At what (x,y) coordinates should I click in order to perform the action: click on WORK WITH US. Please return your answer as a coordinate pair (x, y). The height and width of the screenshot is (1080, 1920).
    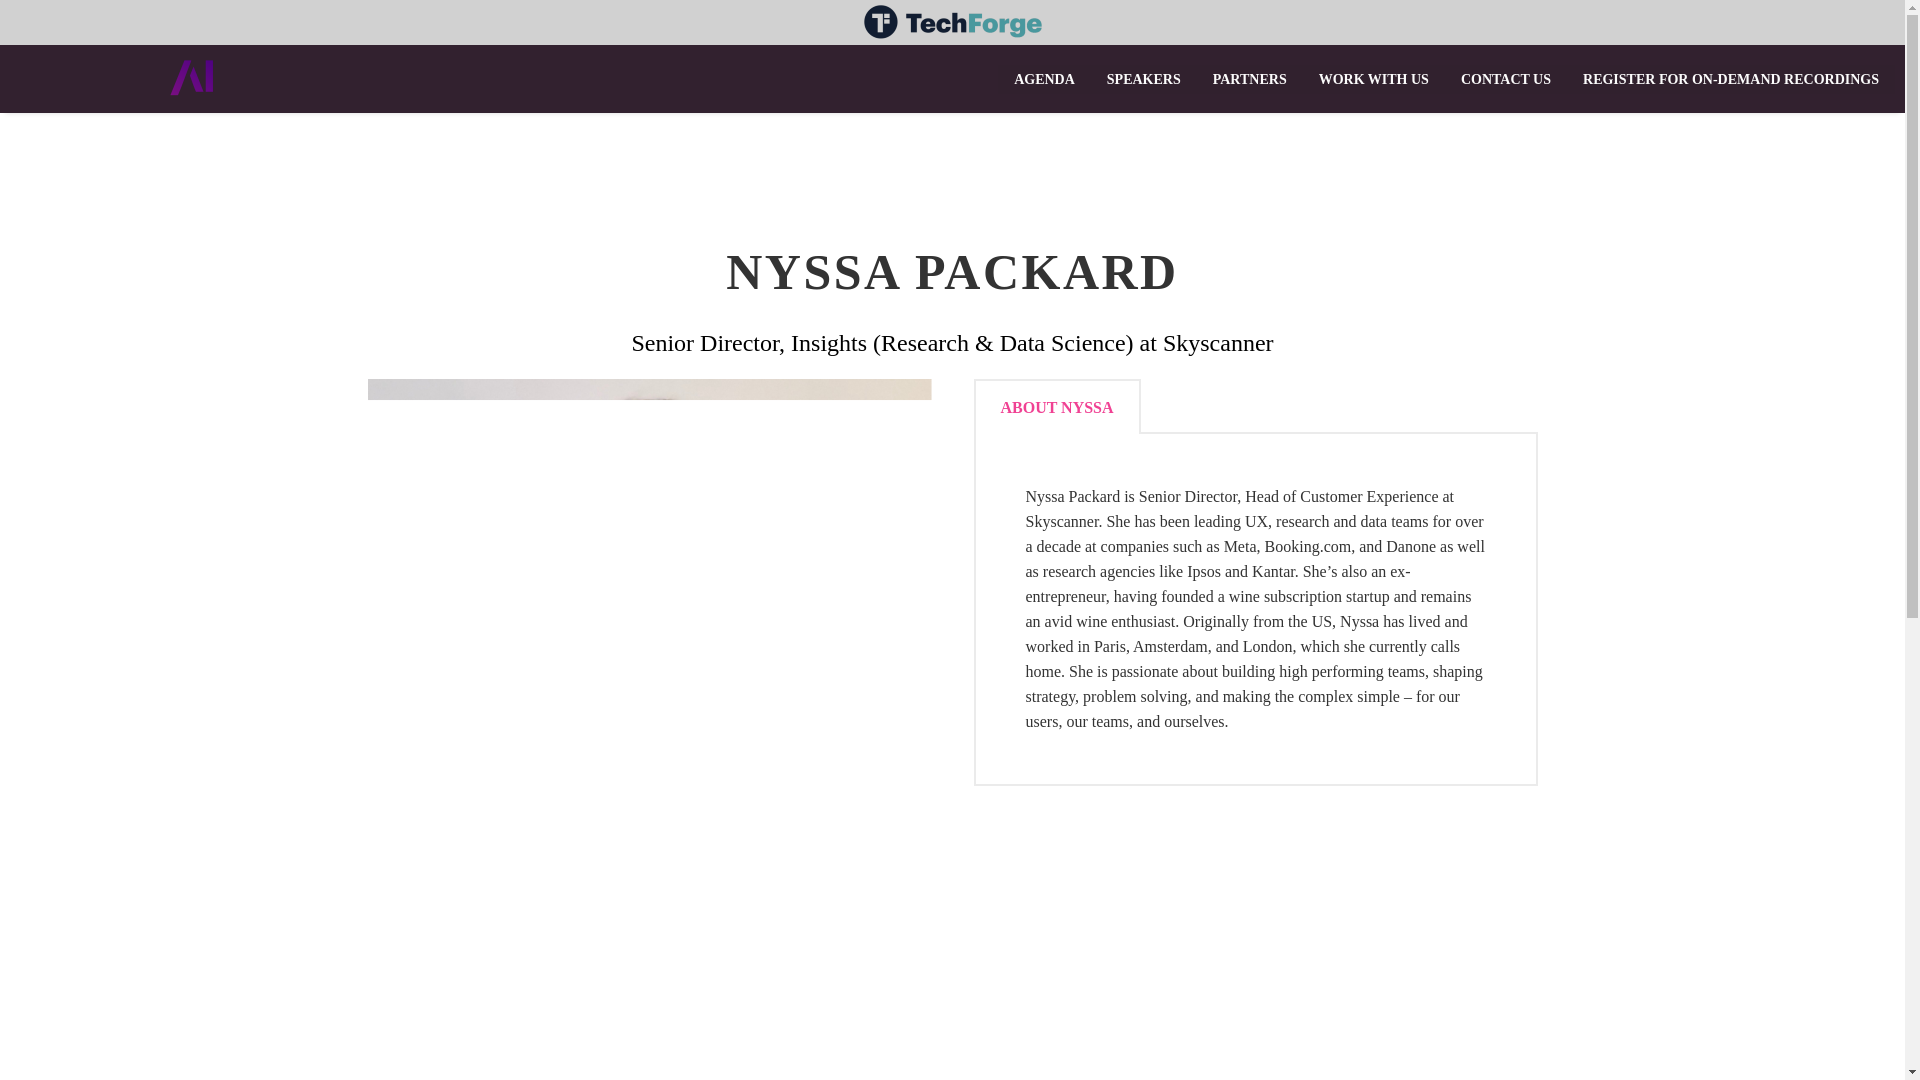
    Looking at the image, I should click on (1374, 78).